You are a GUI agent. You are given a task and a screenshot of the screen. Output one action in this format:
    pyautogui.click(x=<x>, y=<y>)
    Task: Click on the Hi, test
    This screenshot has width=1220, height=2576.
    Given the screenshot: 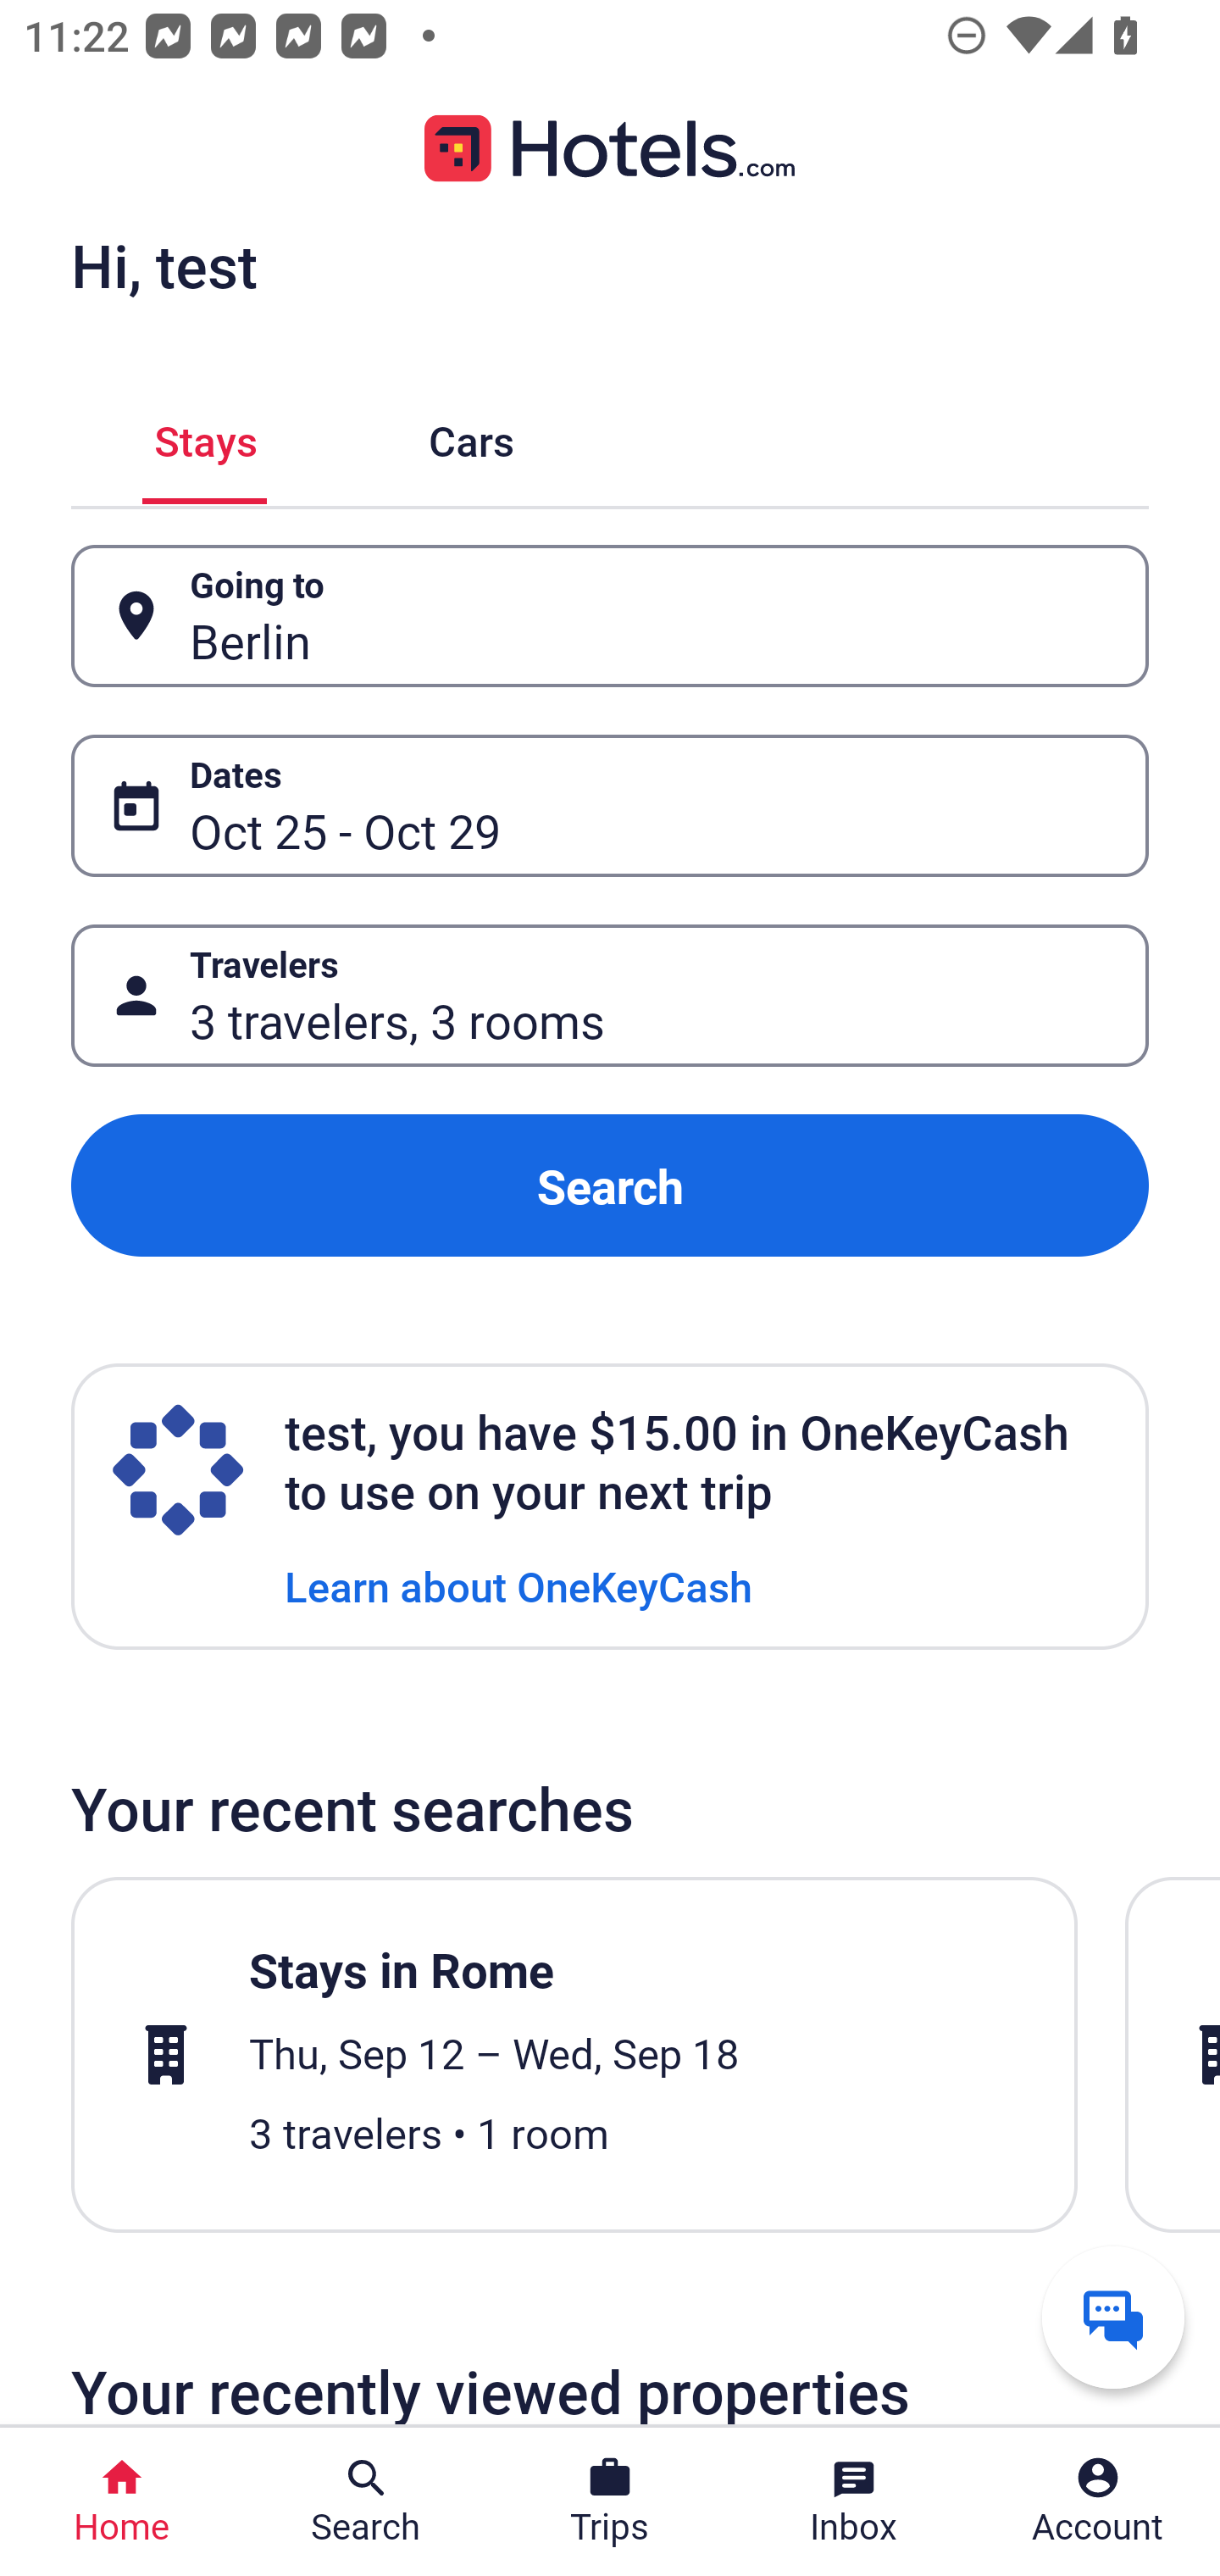 What is the action you would take?
    pyautogui.click(x=164, y=265)
    